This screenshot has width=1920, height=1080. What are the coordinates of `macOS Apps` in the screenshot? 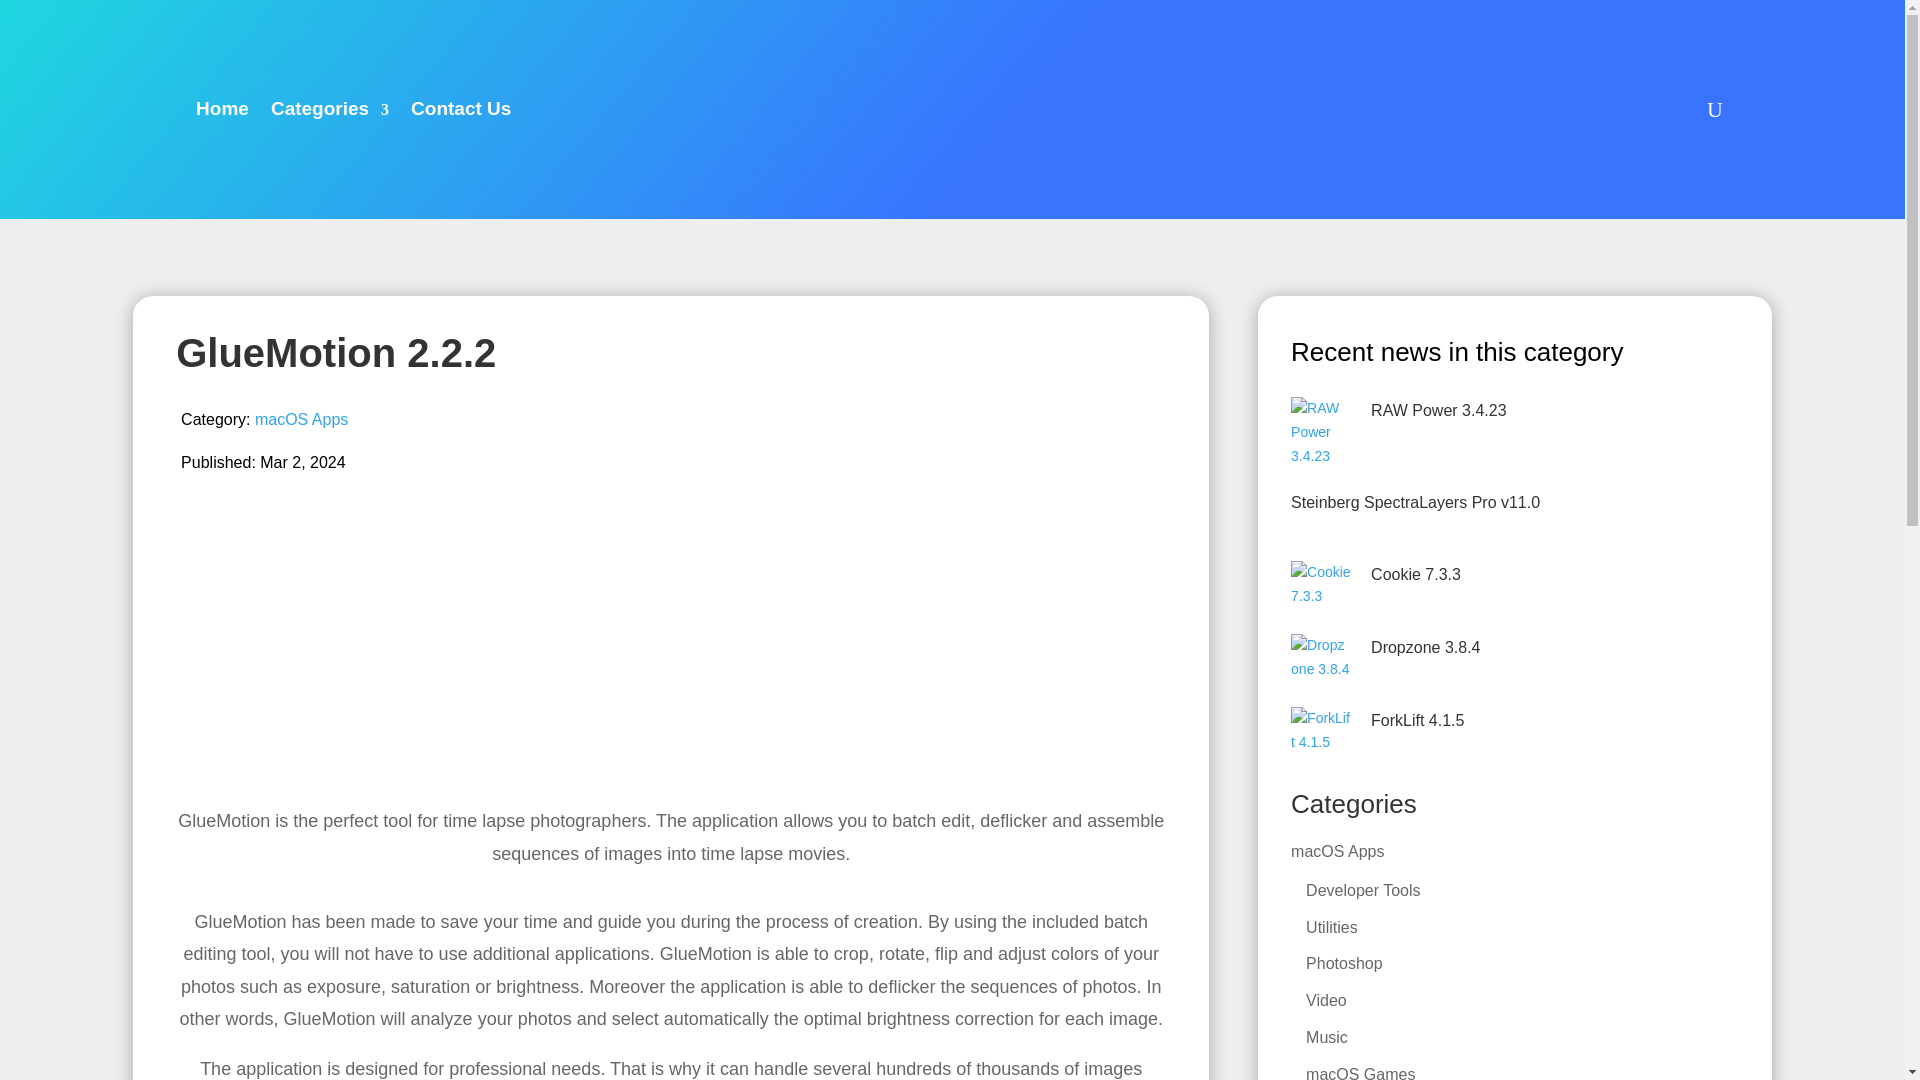 It's located at (1337, 851).